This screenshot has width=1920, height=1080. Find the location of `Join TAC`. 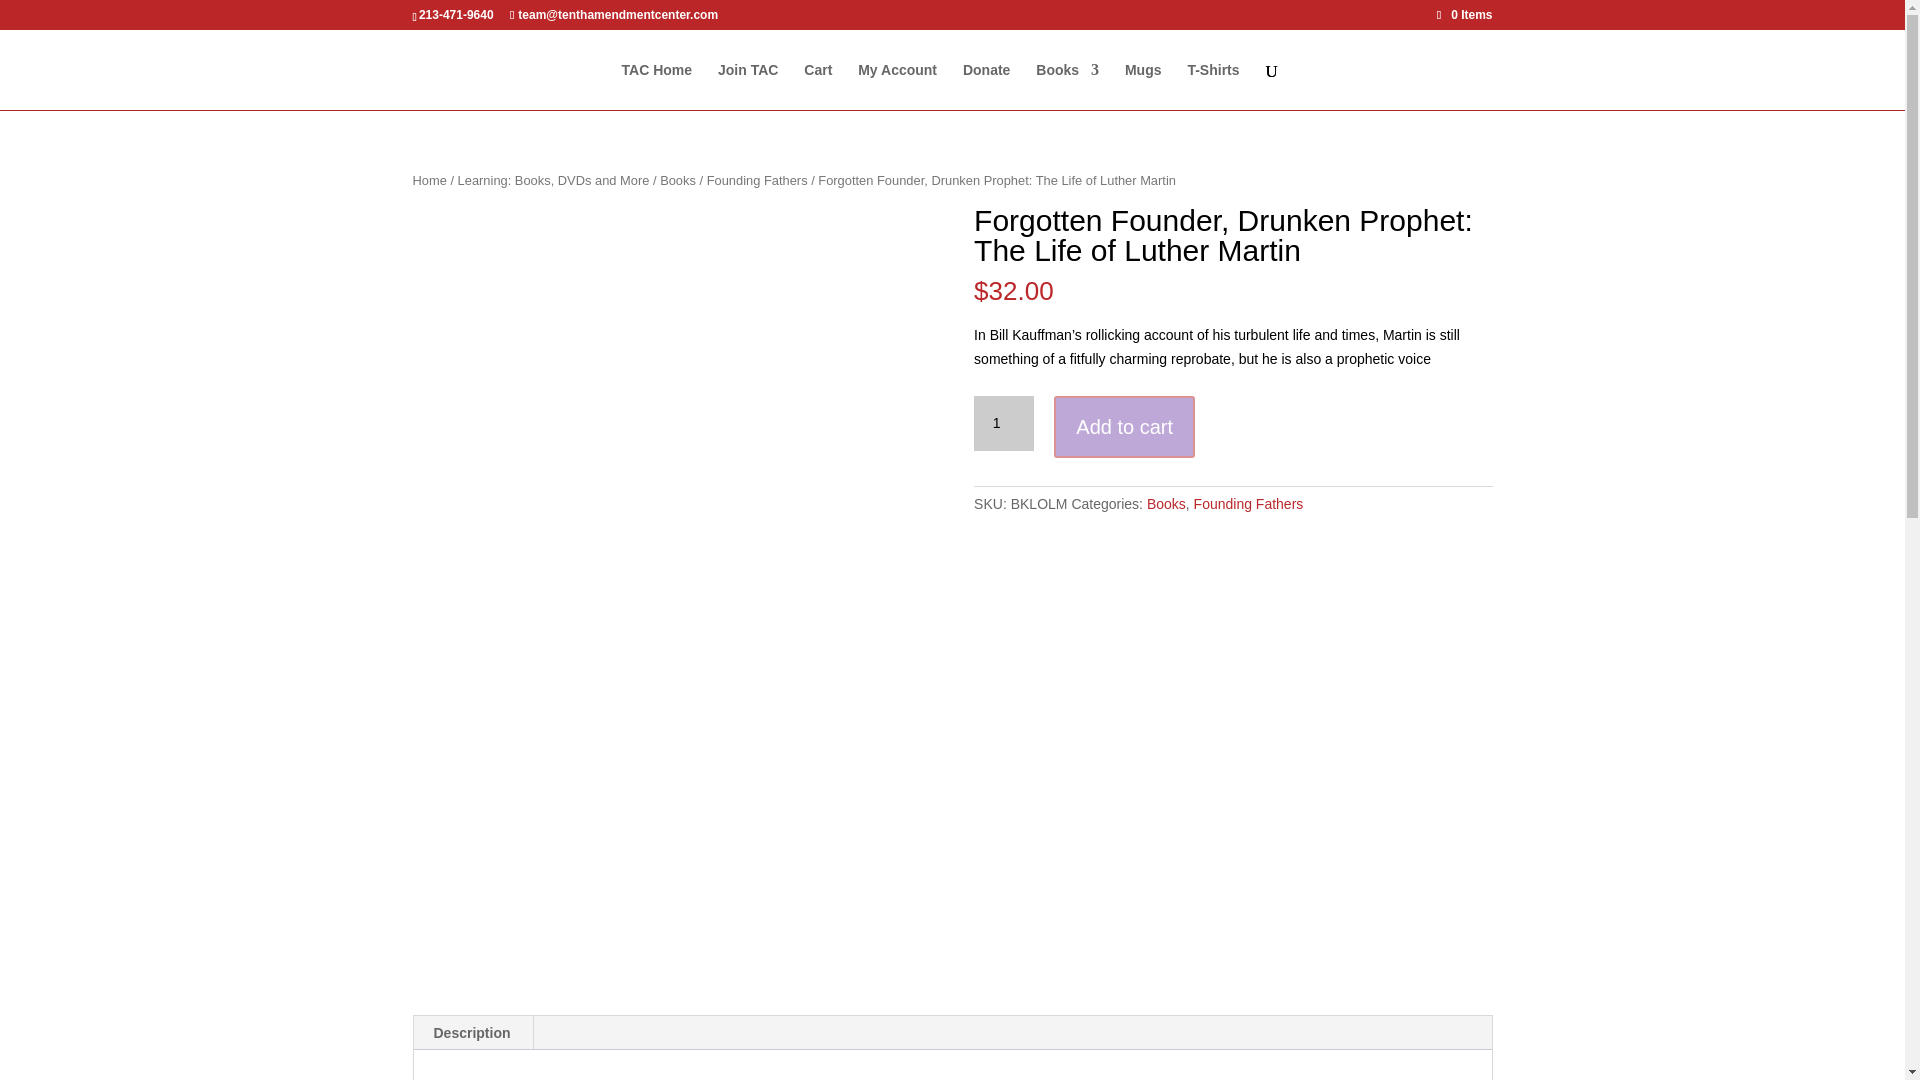

Join TAC is located at coordinates (748, 86).